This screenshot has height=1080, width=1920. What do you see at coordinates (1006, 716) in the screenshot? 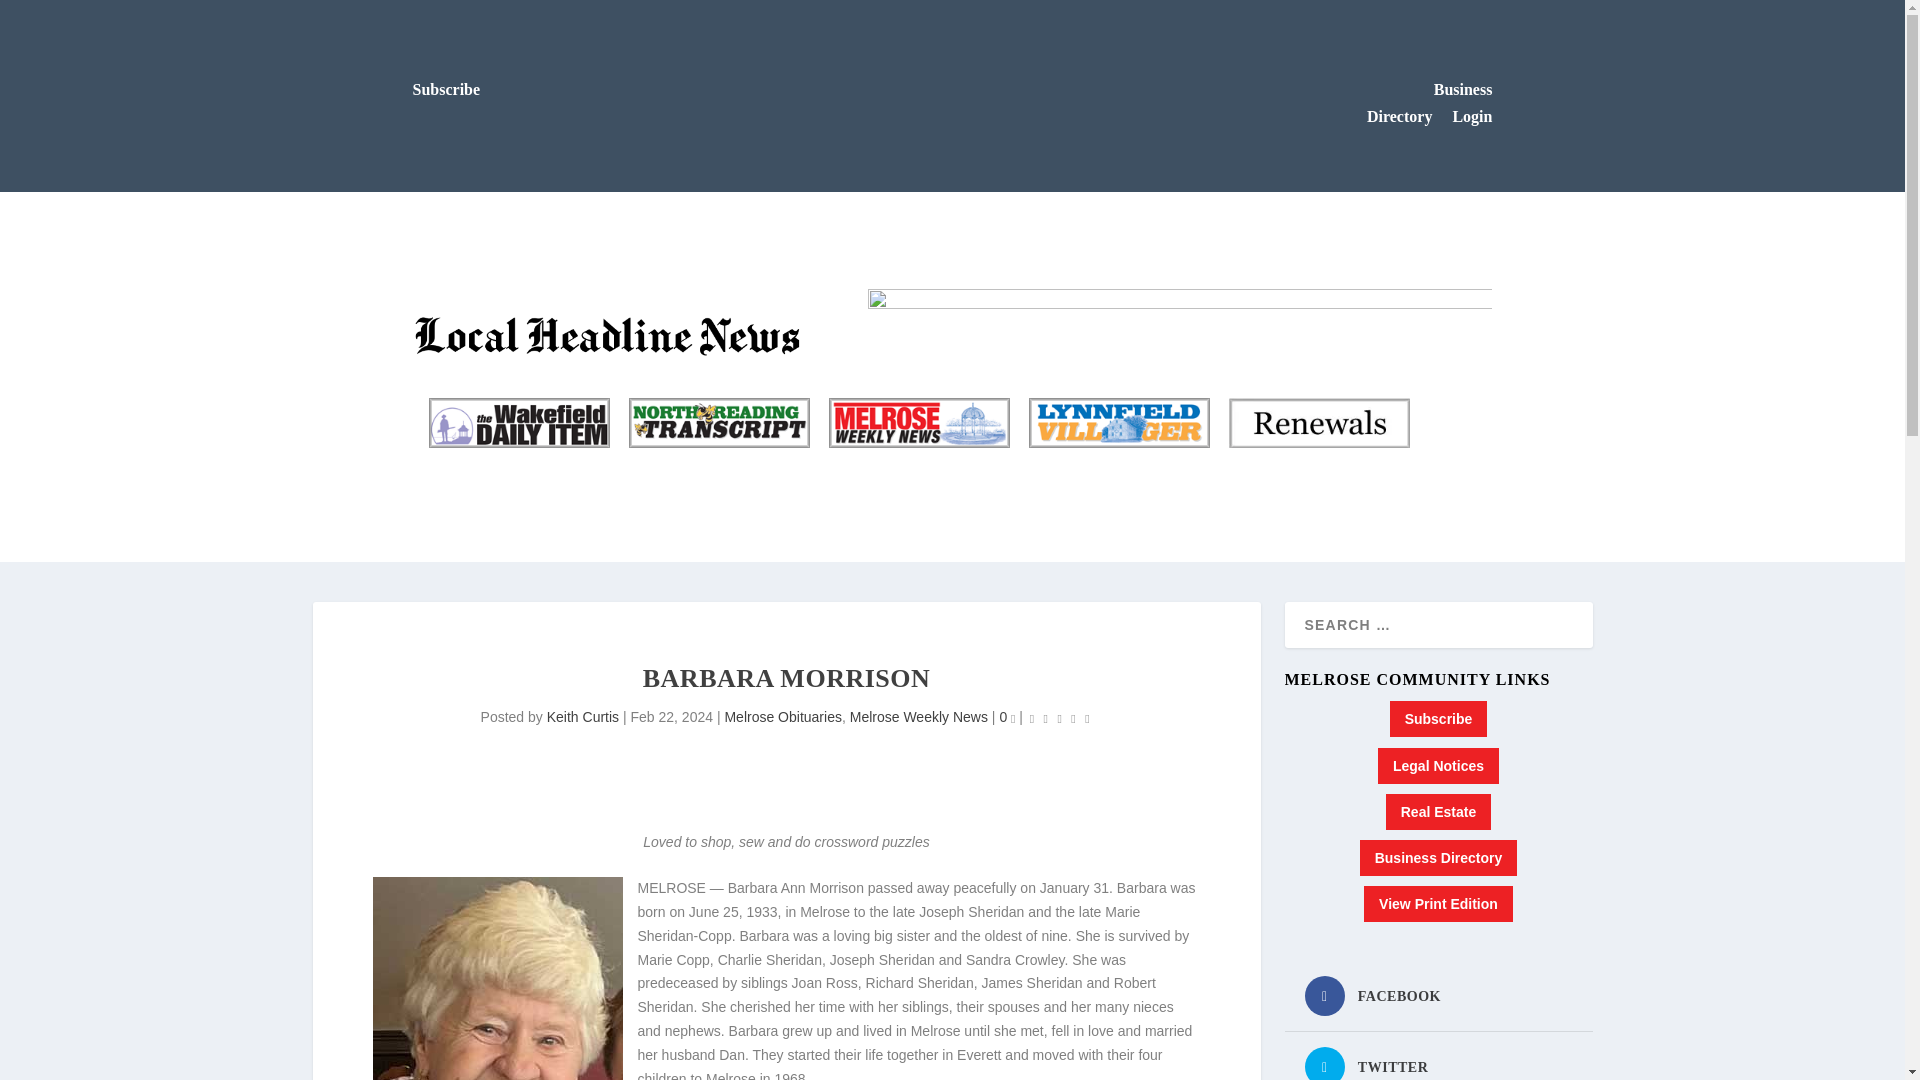
I see `0` at bounding box center [1006, 716].